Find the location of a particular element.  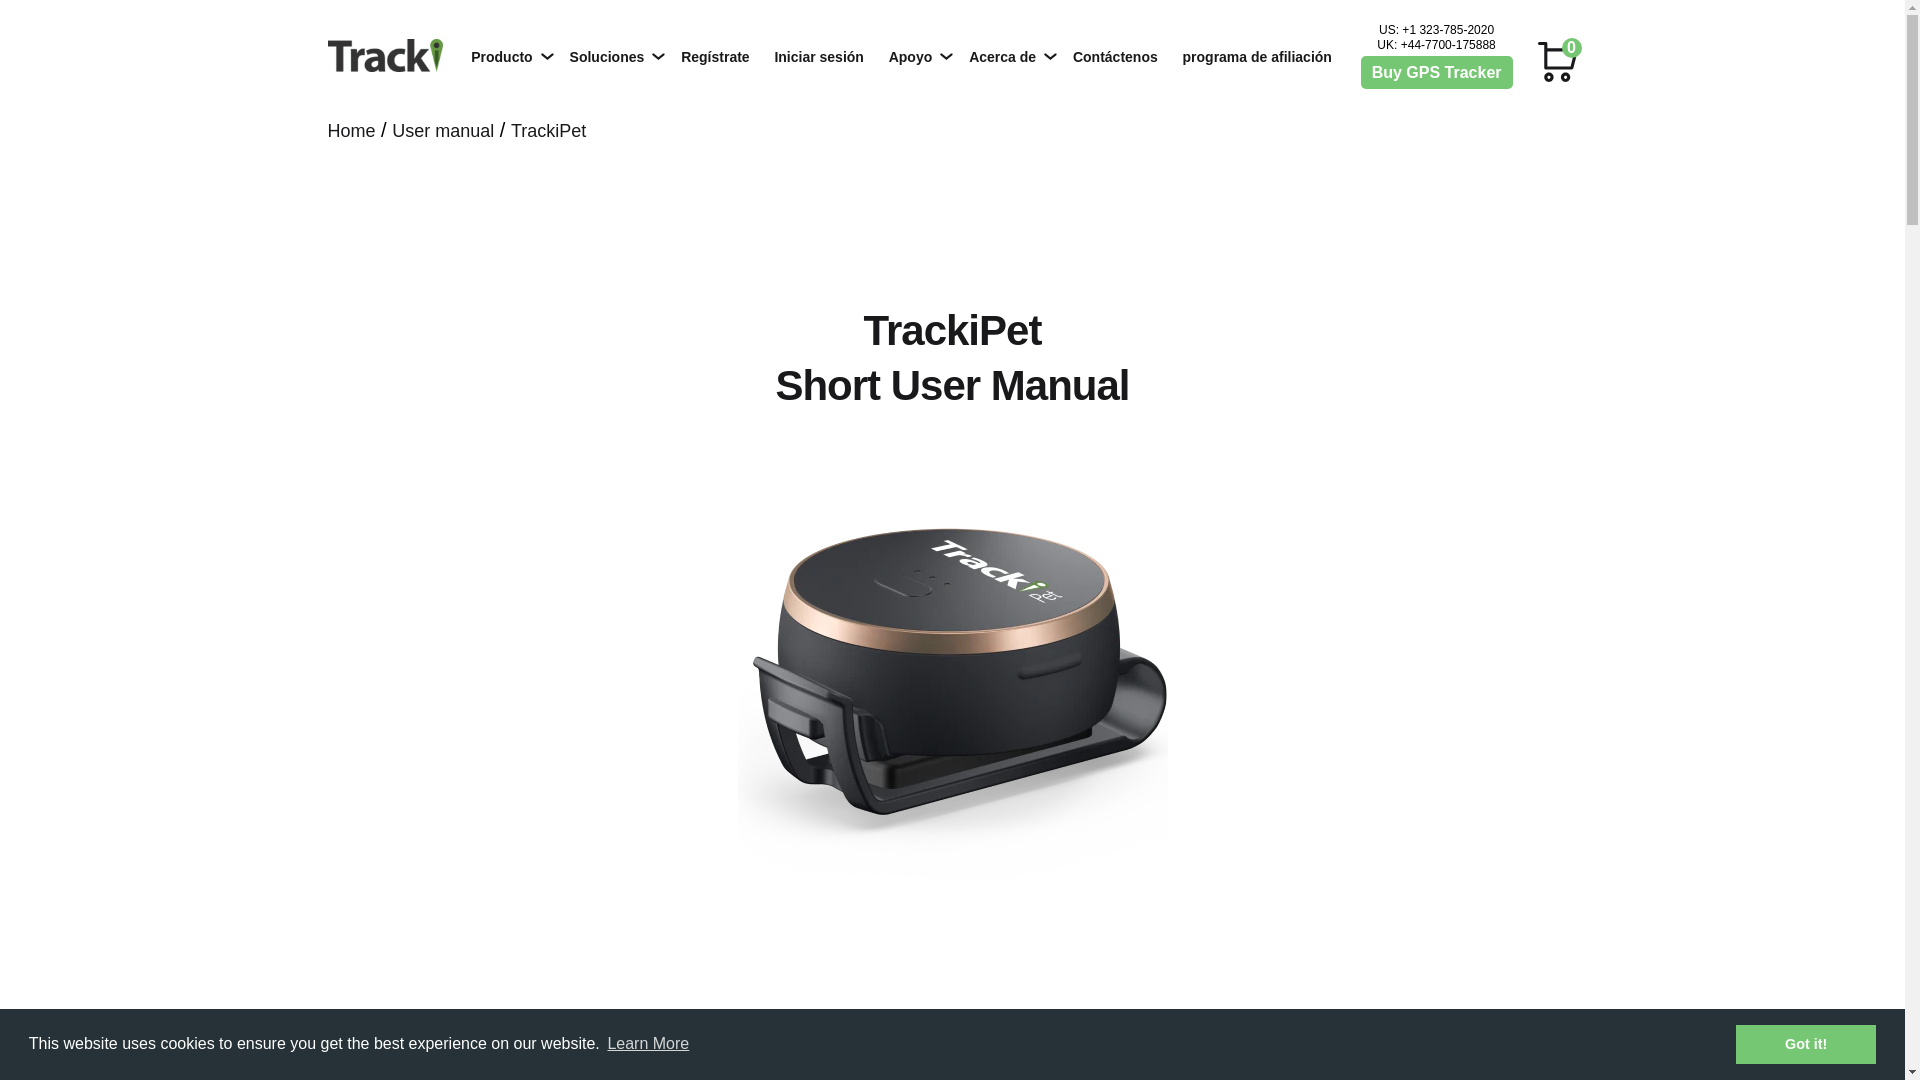

Acerca de is located at coordinates (1004, 55).